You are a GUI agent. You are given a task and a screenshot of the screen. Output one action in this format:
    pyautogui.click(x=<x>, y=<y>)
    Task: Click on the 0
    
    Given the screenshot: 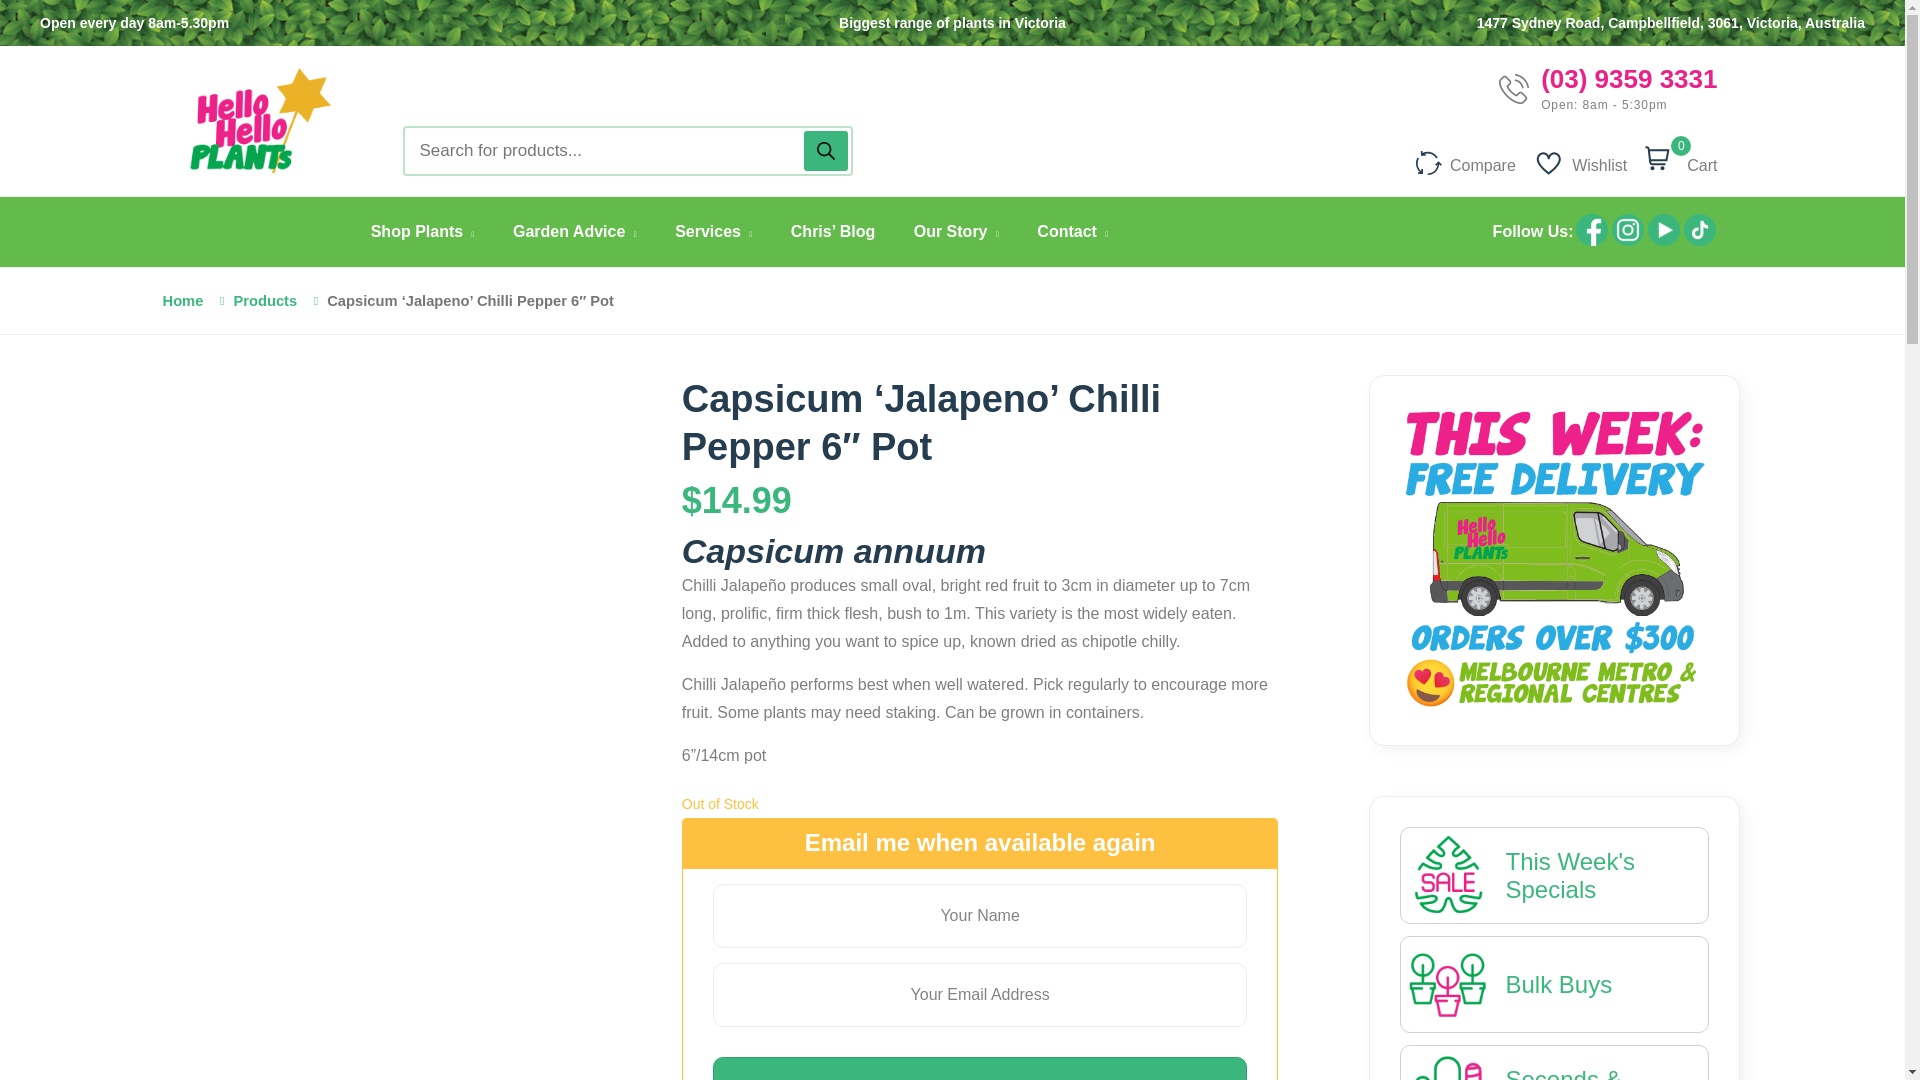 What is the action you would take?
    pyautogui.click(x=1662, y=160)
    